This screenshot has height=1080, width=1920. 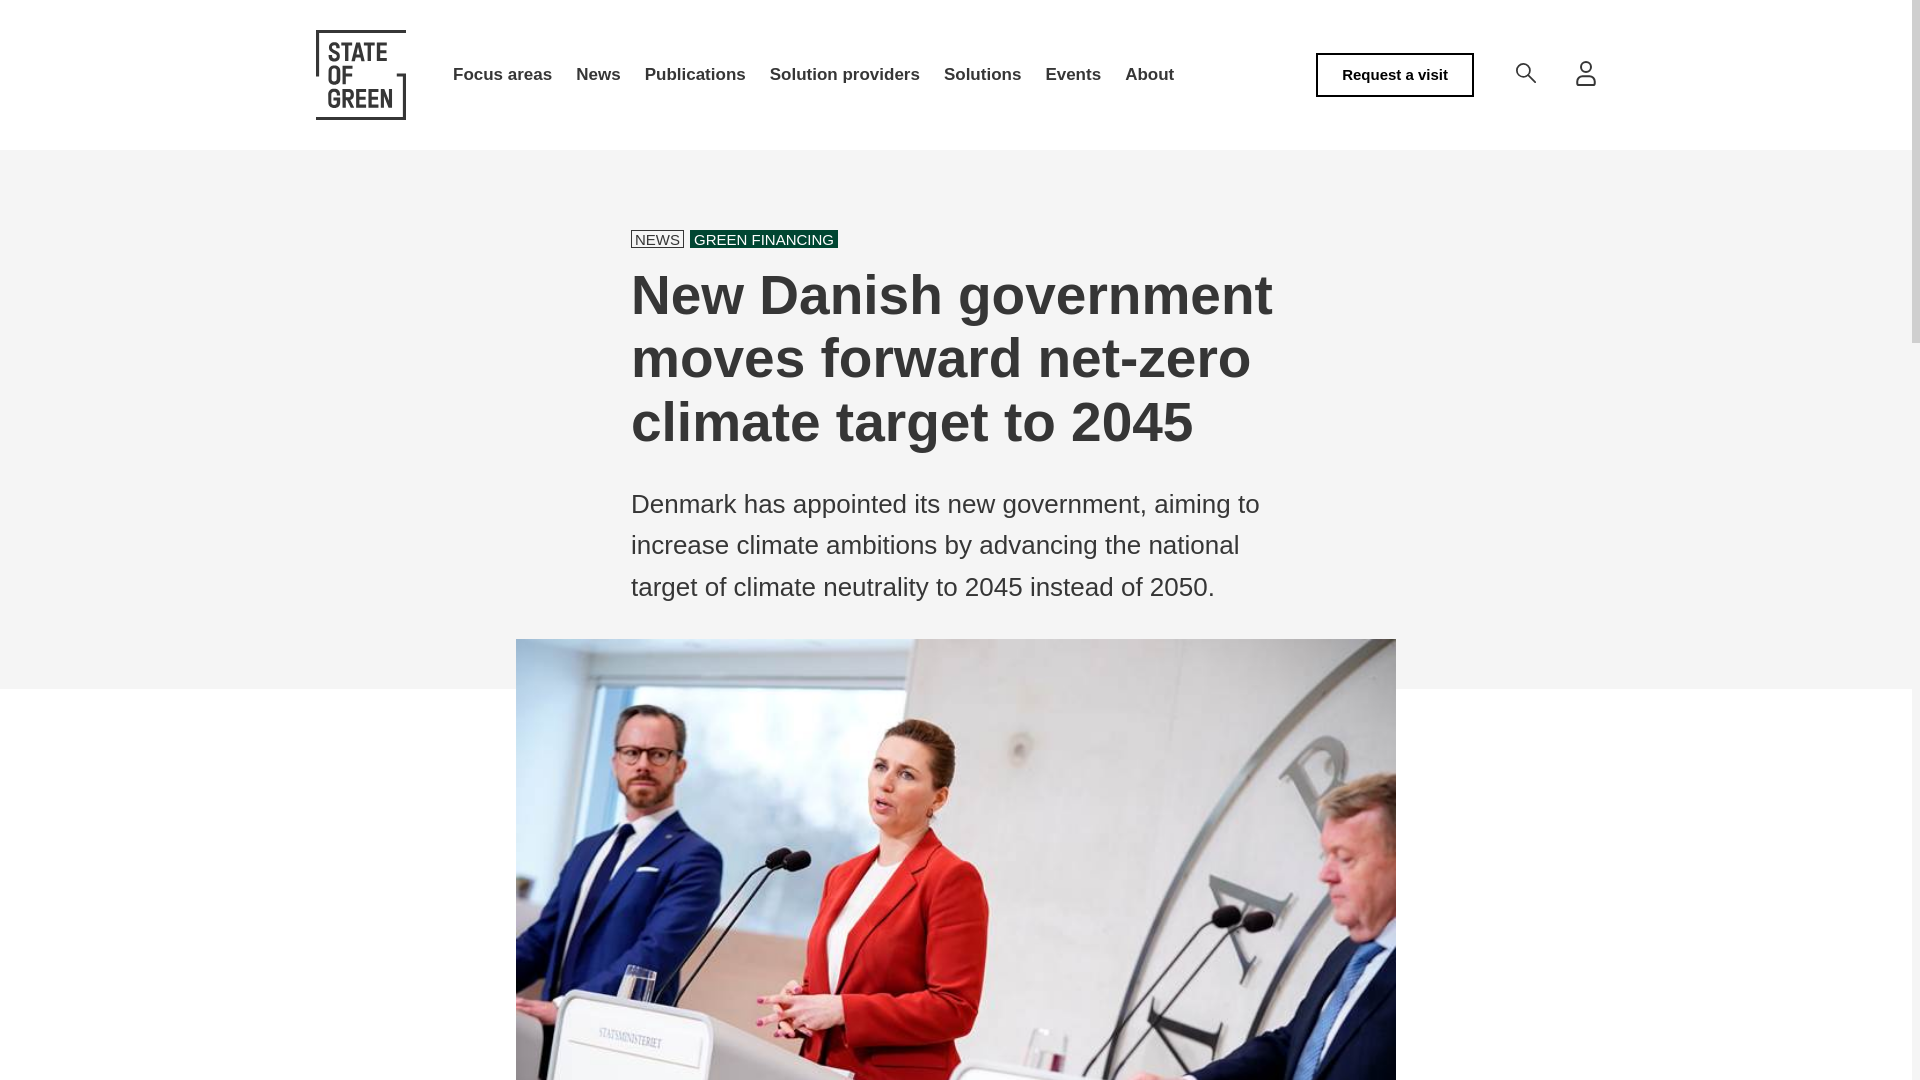 What do you see at coordinates (982, 75) in the screenshot?
I see `Solutions` at bounding box center [982, 75].